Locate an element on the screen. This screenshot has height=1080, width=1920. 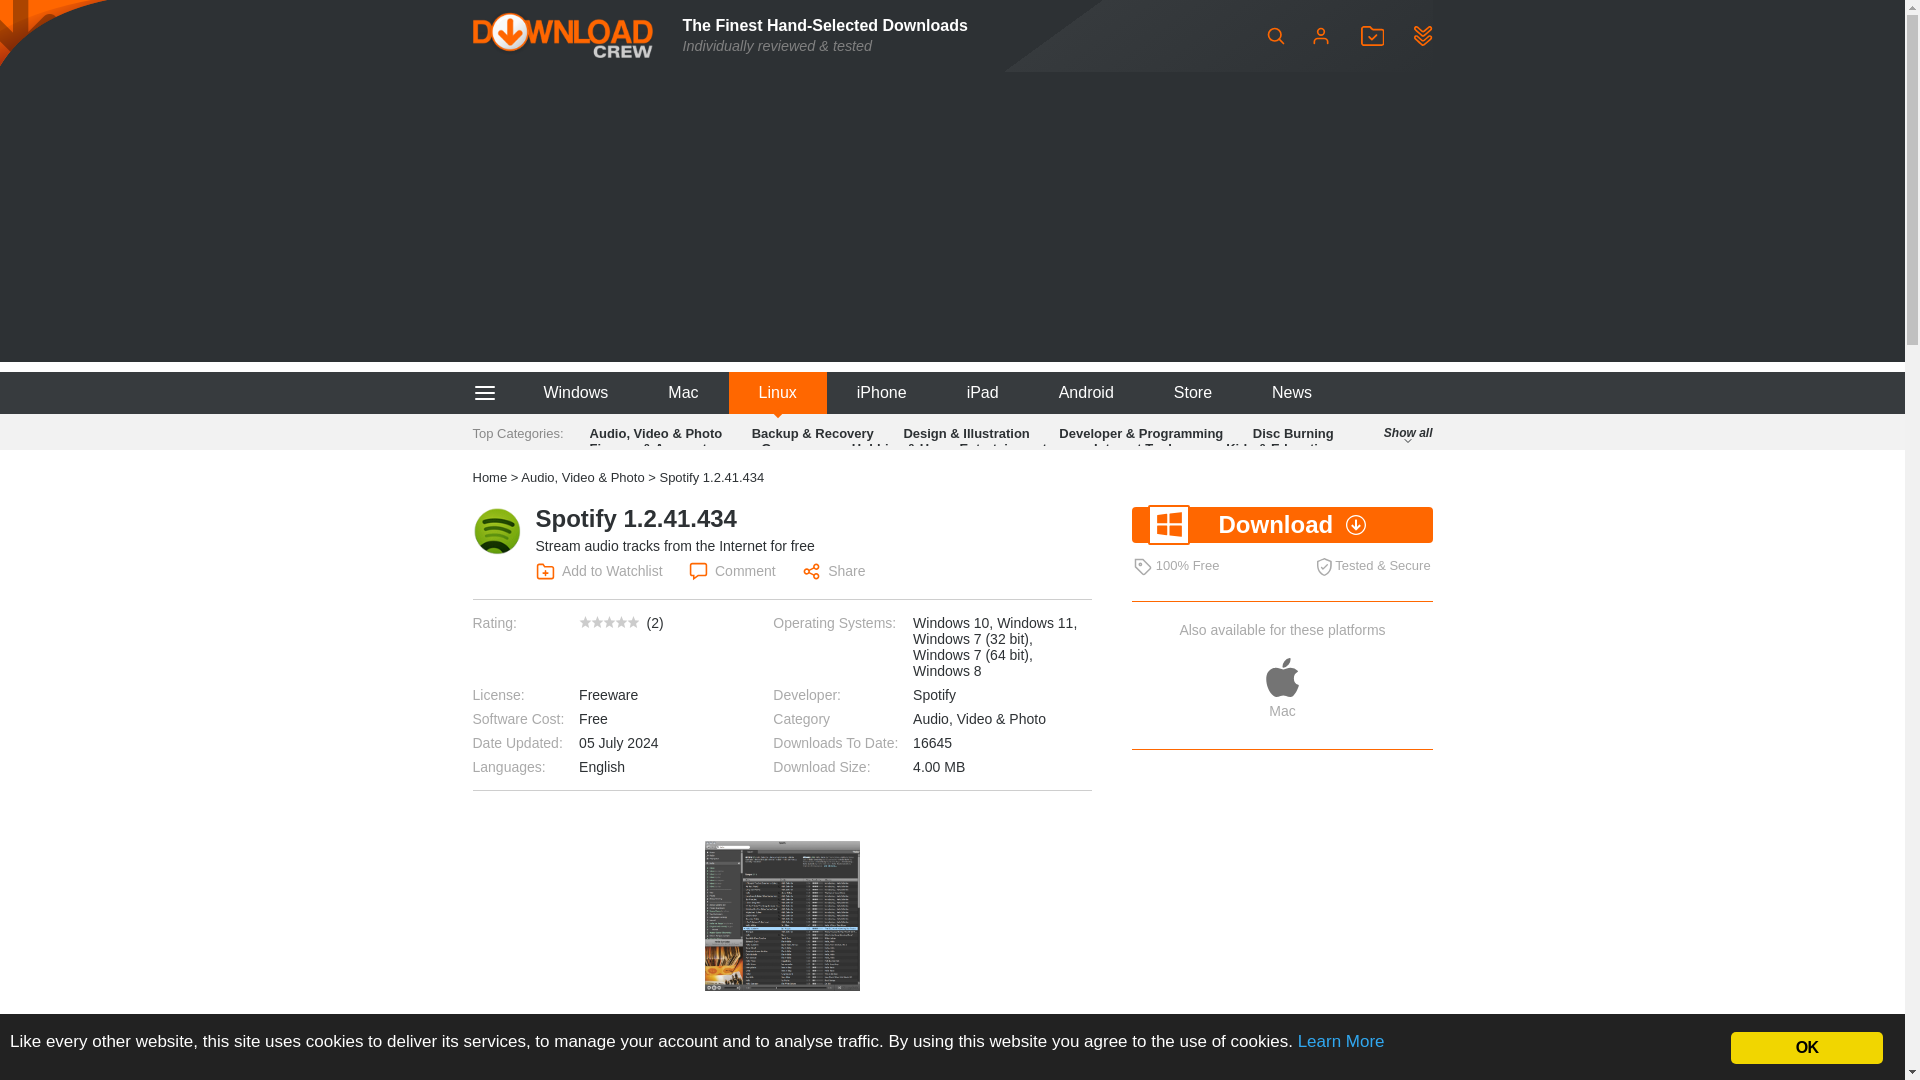
Windows is located at coordinates (574, 392).